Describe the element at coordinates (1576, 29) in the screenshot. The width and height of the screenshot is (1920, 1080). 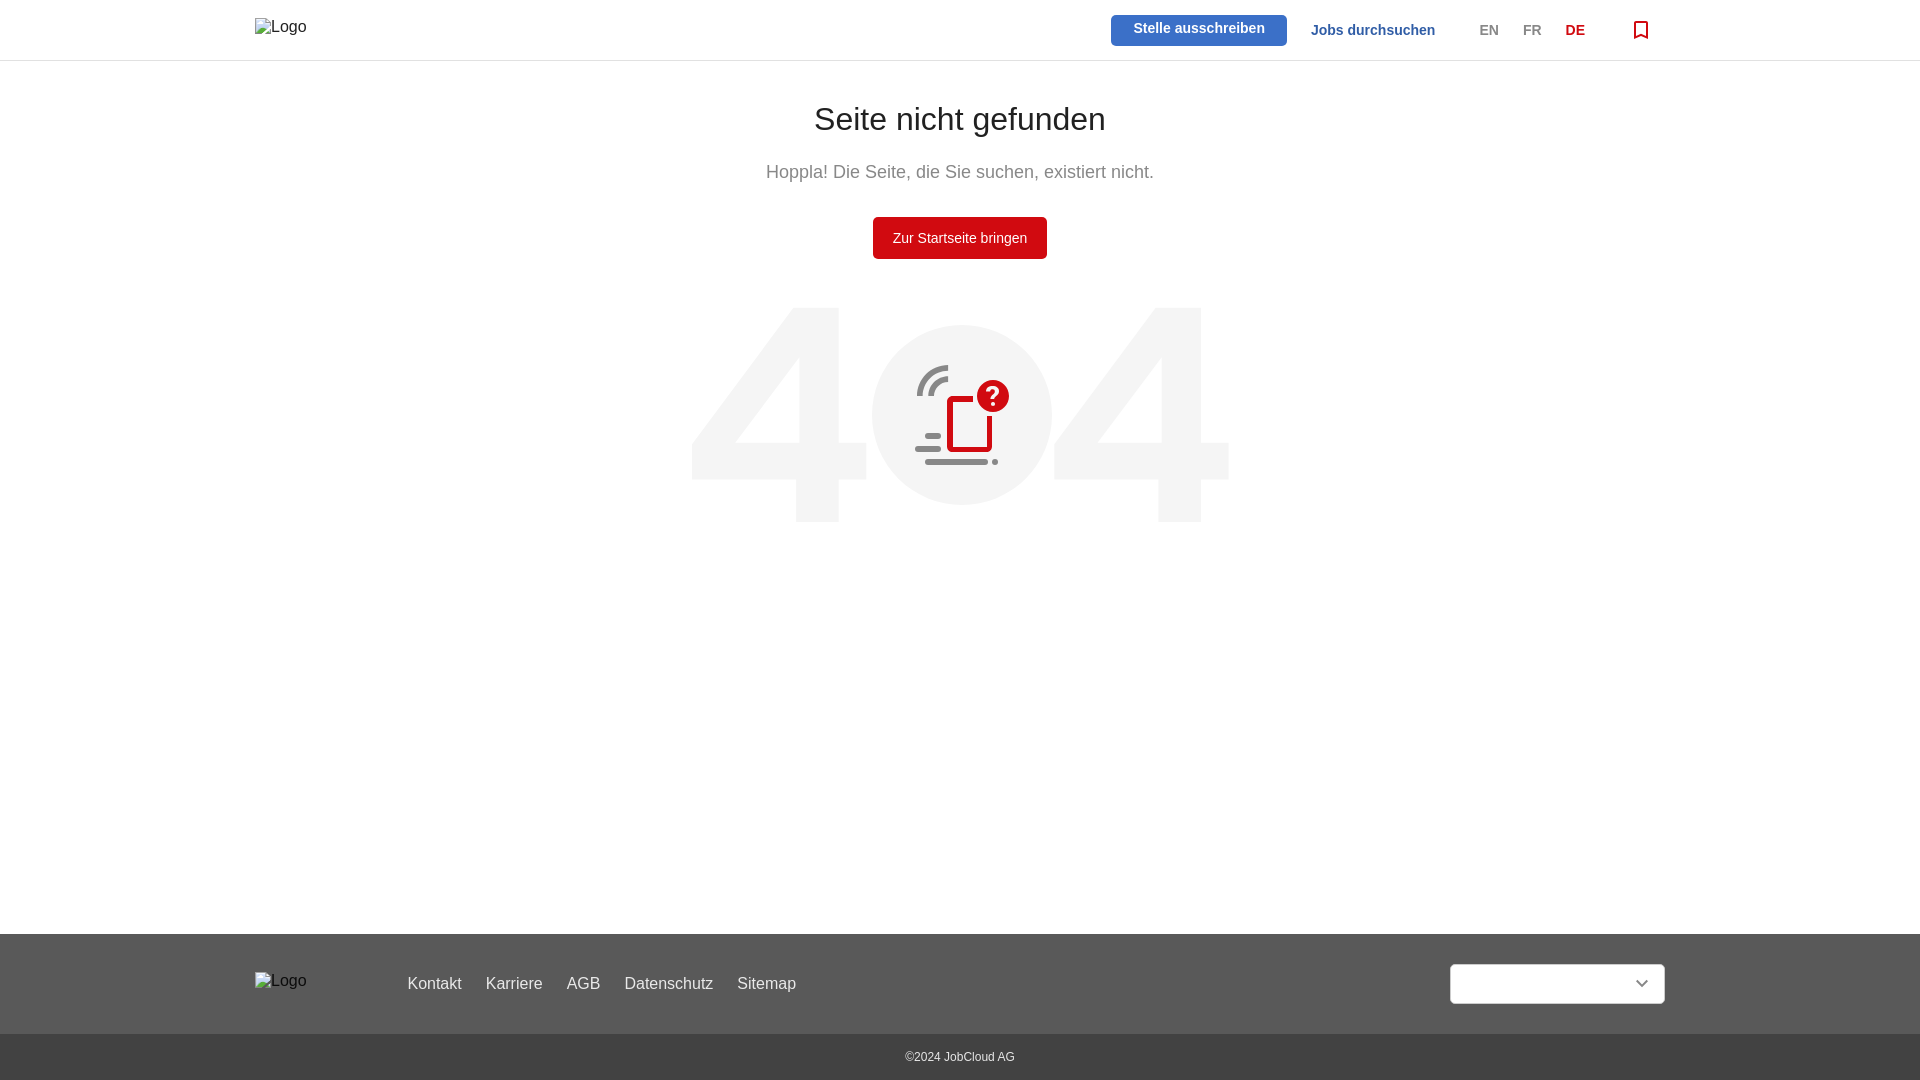
I see `DE` at that location.